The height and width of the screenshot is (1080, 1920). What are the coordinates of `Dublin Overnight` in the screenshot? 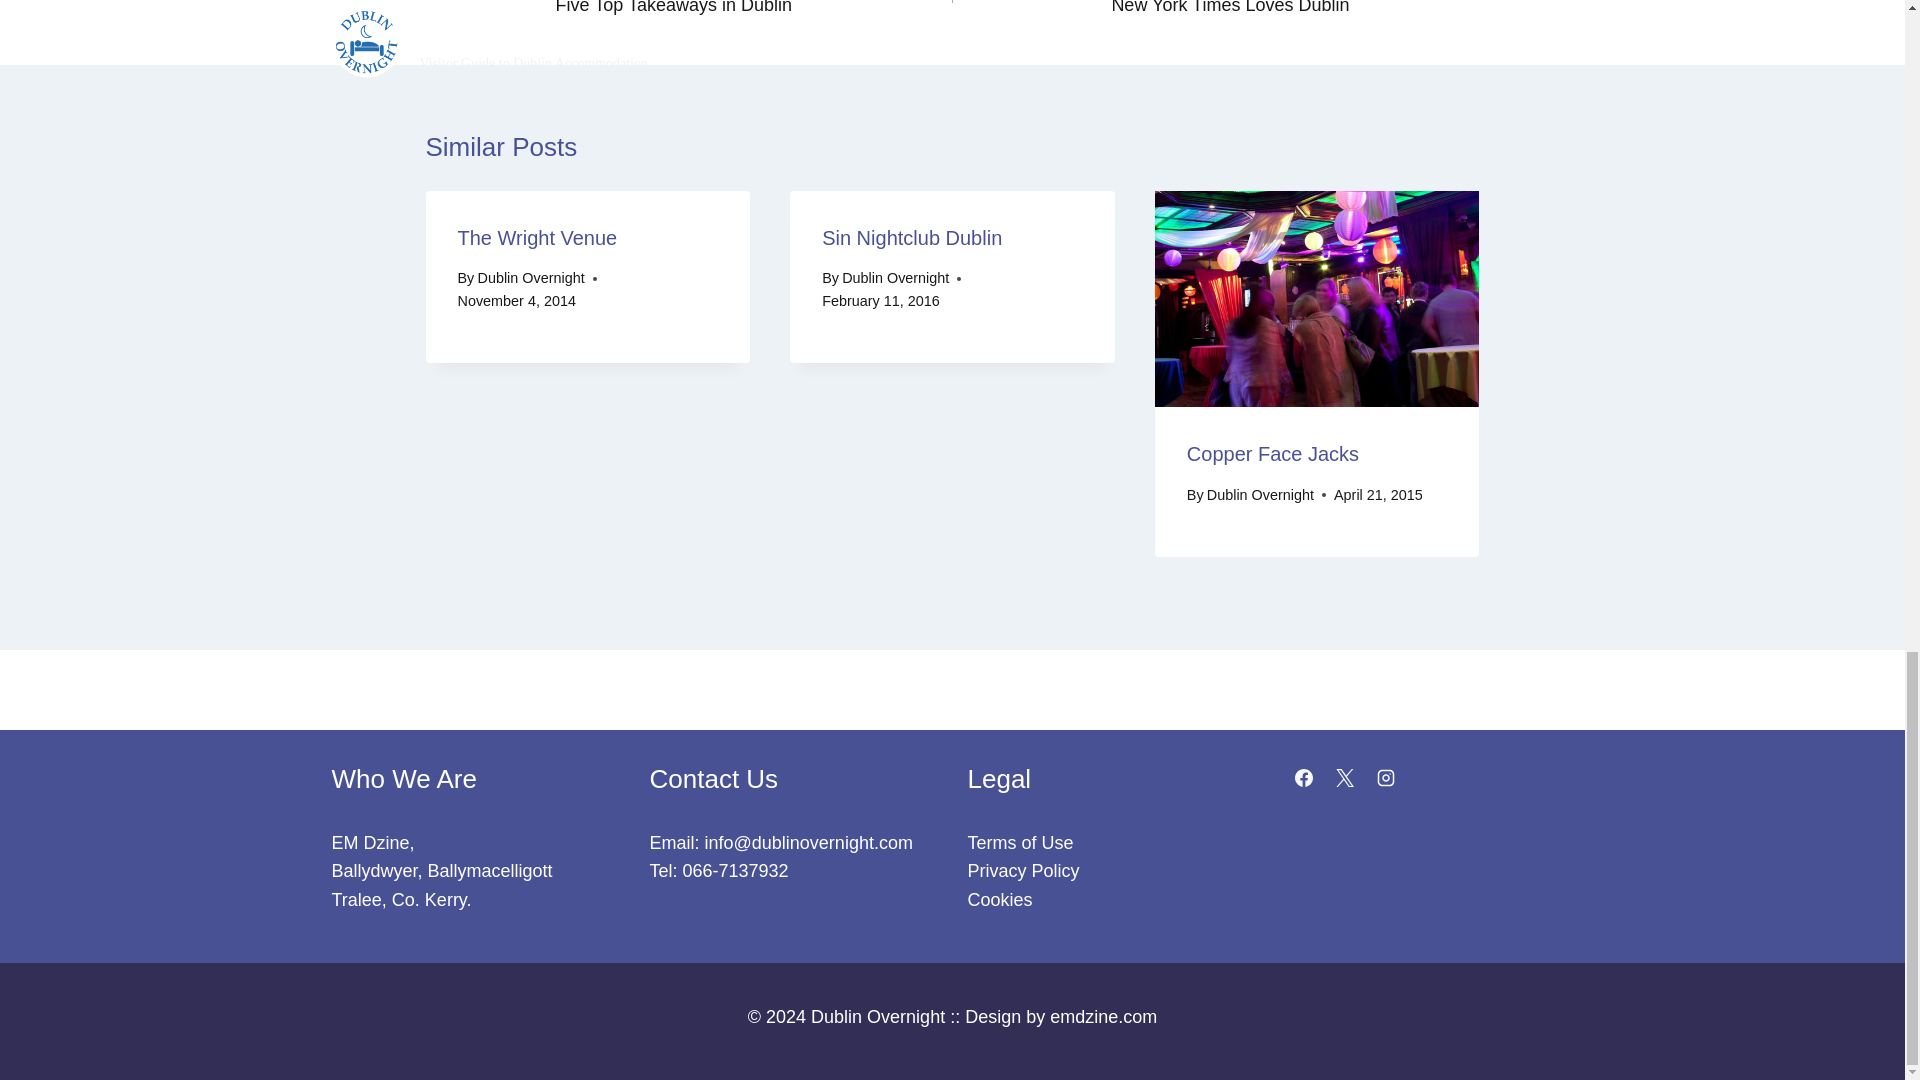 It's located at (538, 238).